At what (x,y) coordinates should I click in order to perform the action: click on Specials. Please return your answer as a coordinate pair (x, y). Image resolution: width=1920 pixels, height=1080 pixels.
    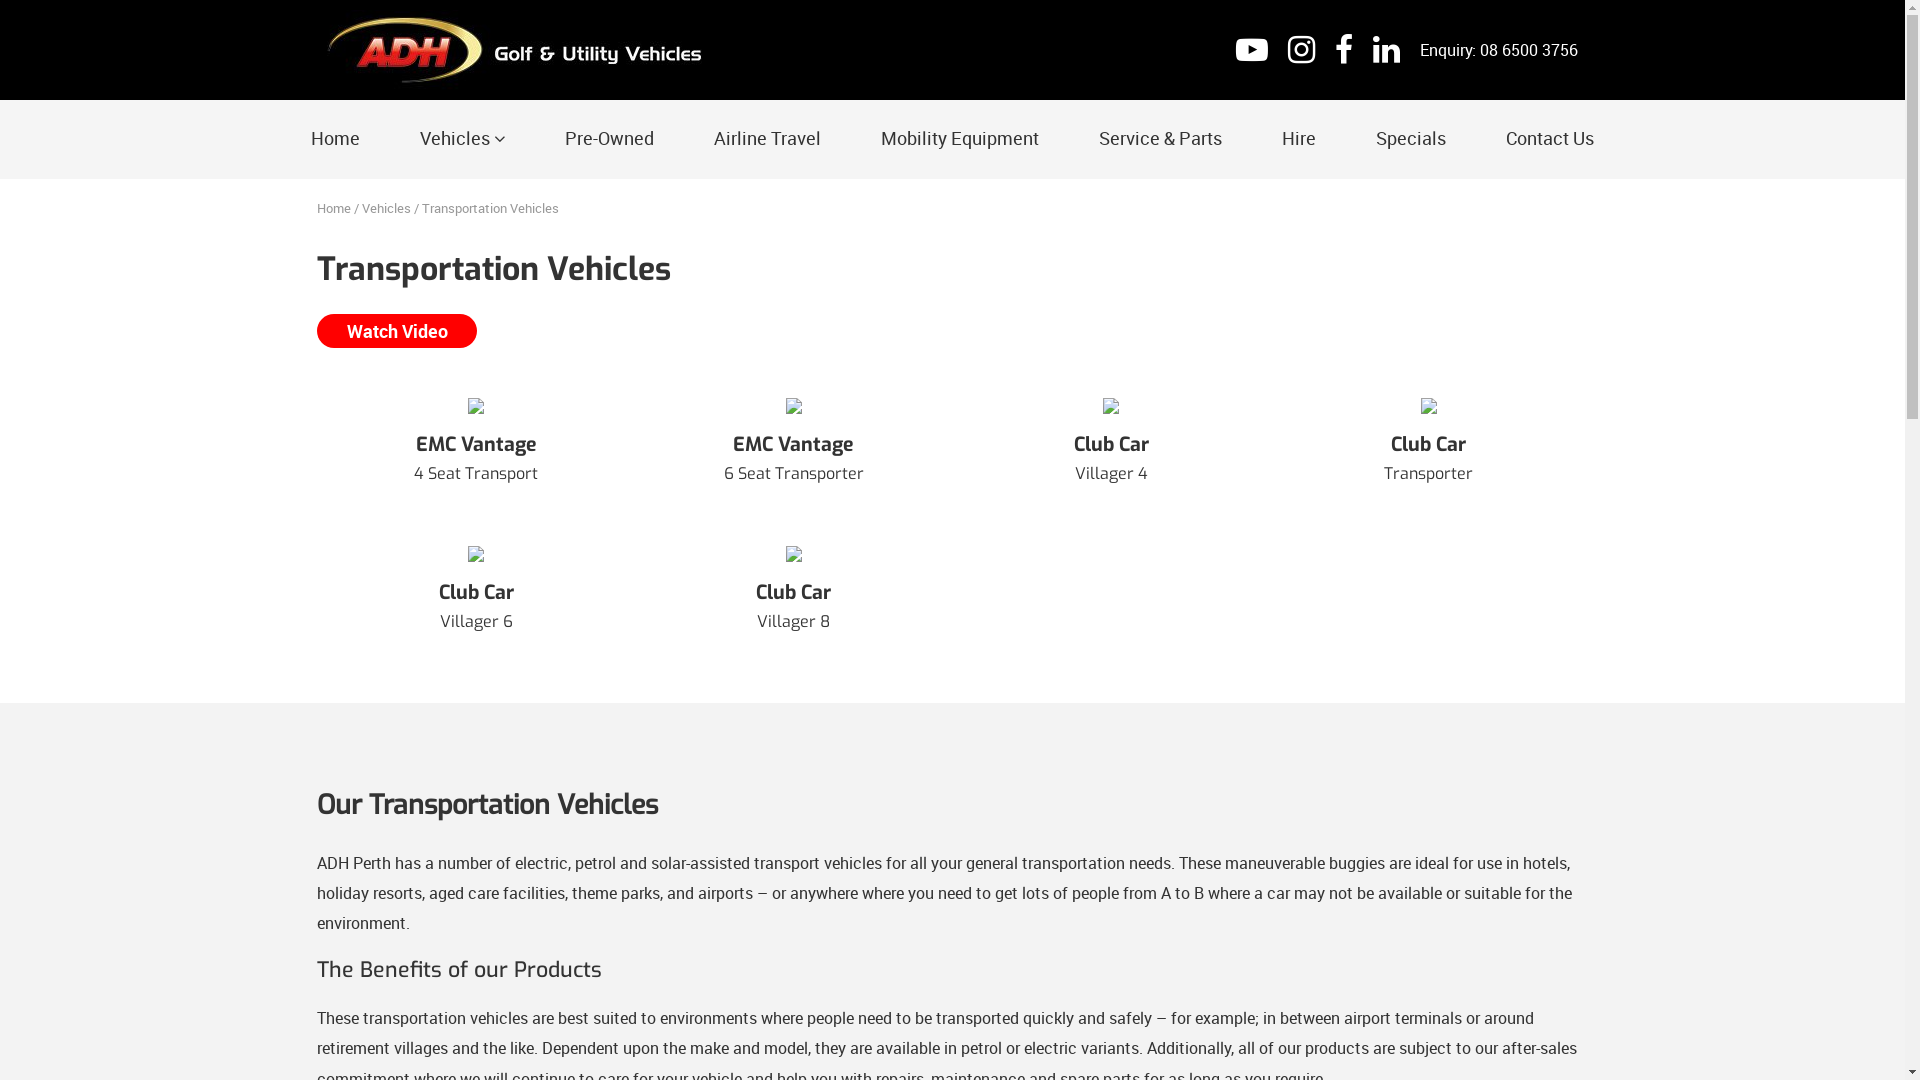
    Looking at the image, I should click on (1411, 139).